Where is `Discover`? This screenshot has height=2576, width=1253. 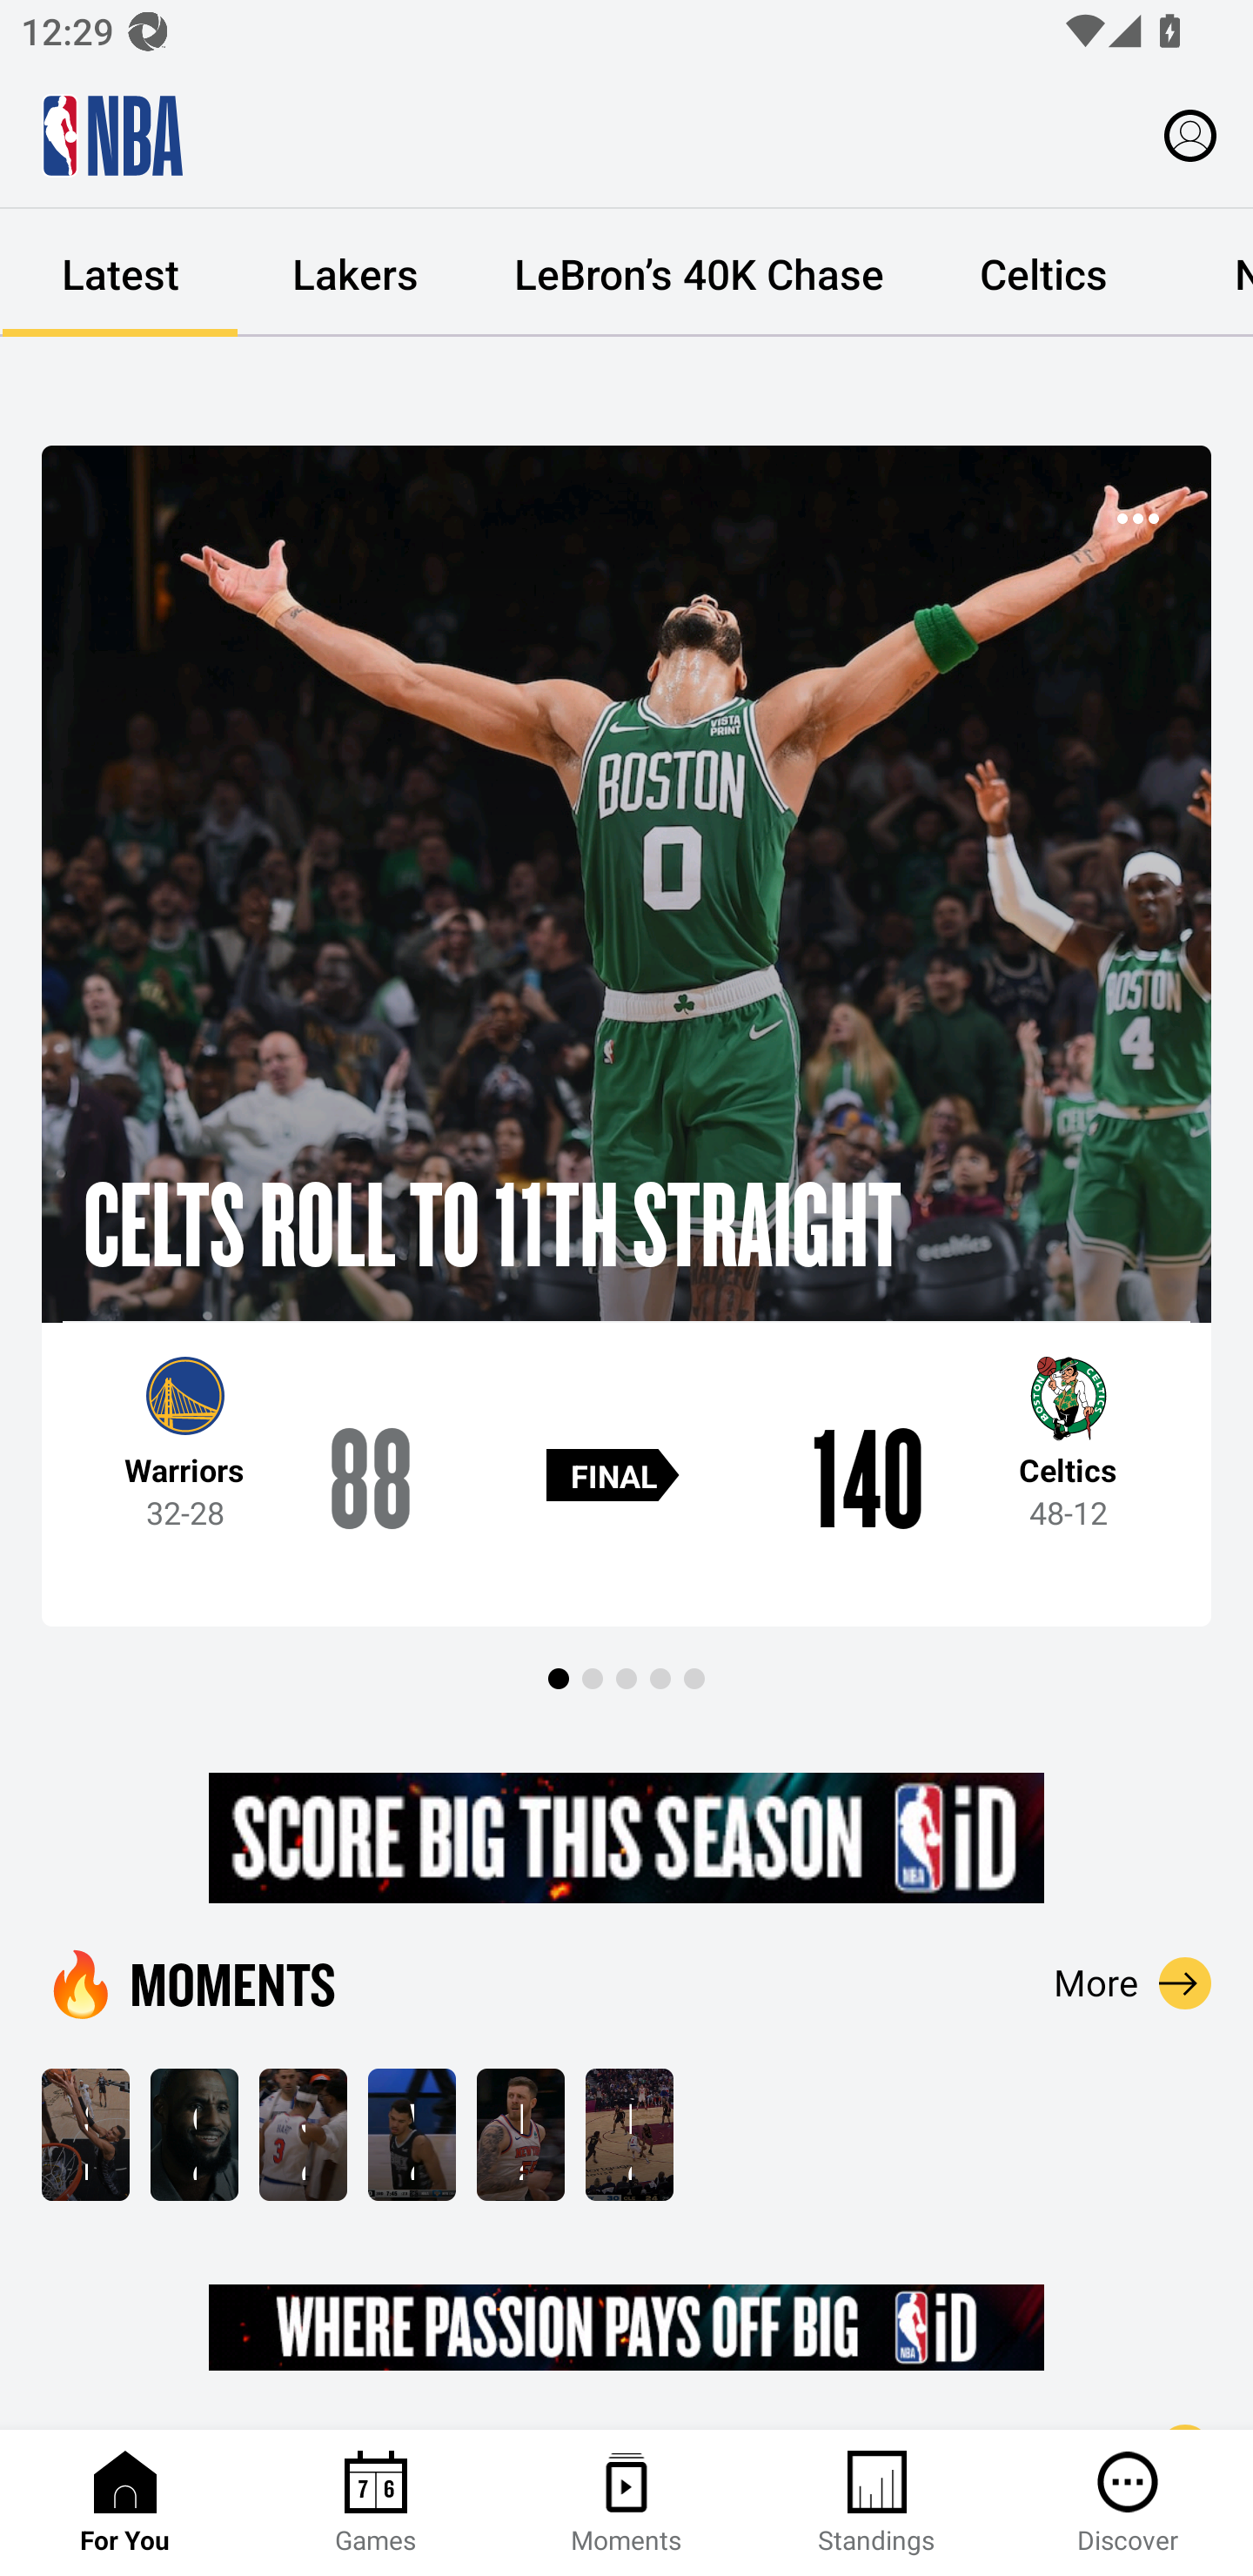 Discover is located at coordinates (1128, 2503).